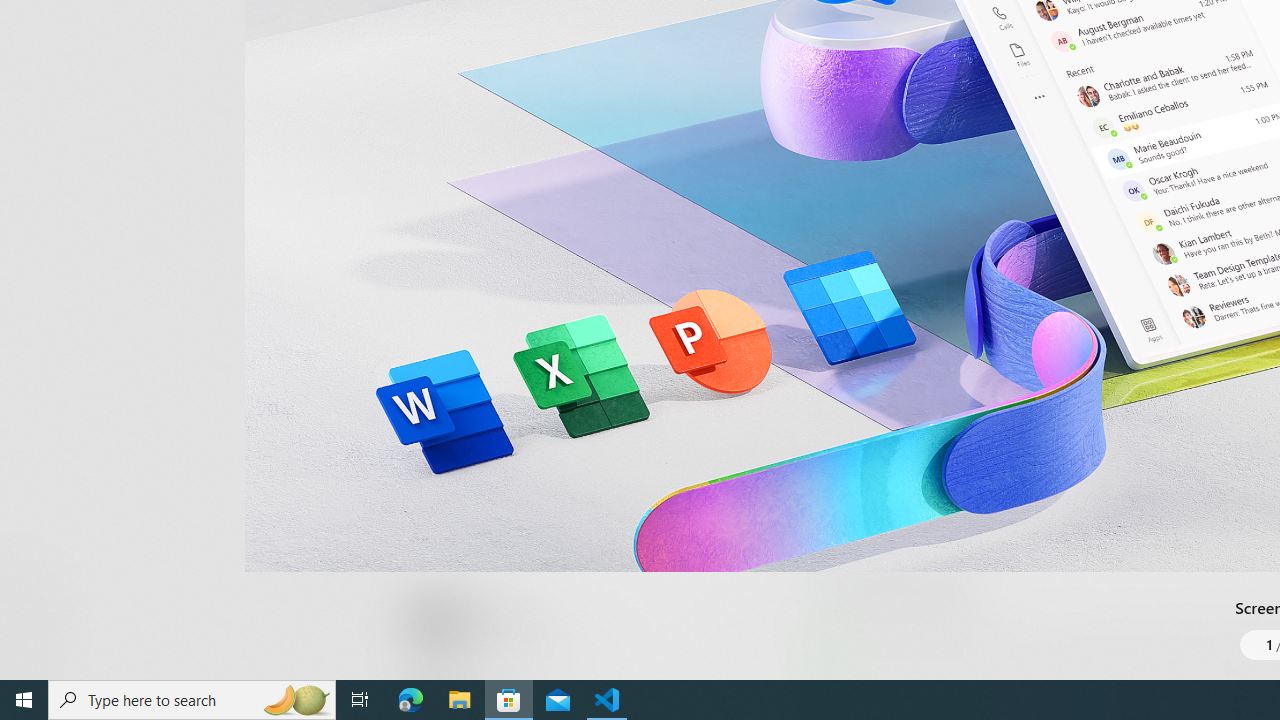 The width and height of the screenshot is (1280, 720). I want to click on Show less, so click(850, 518).